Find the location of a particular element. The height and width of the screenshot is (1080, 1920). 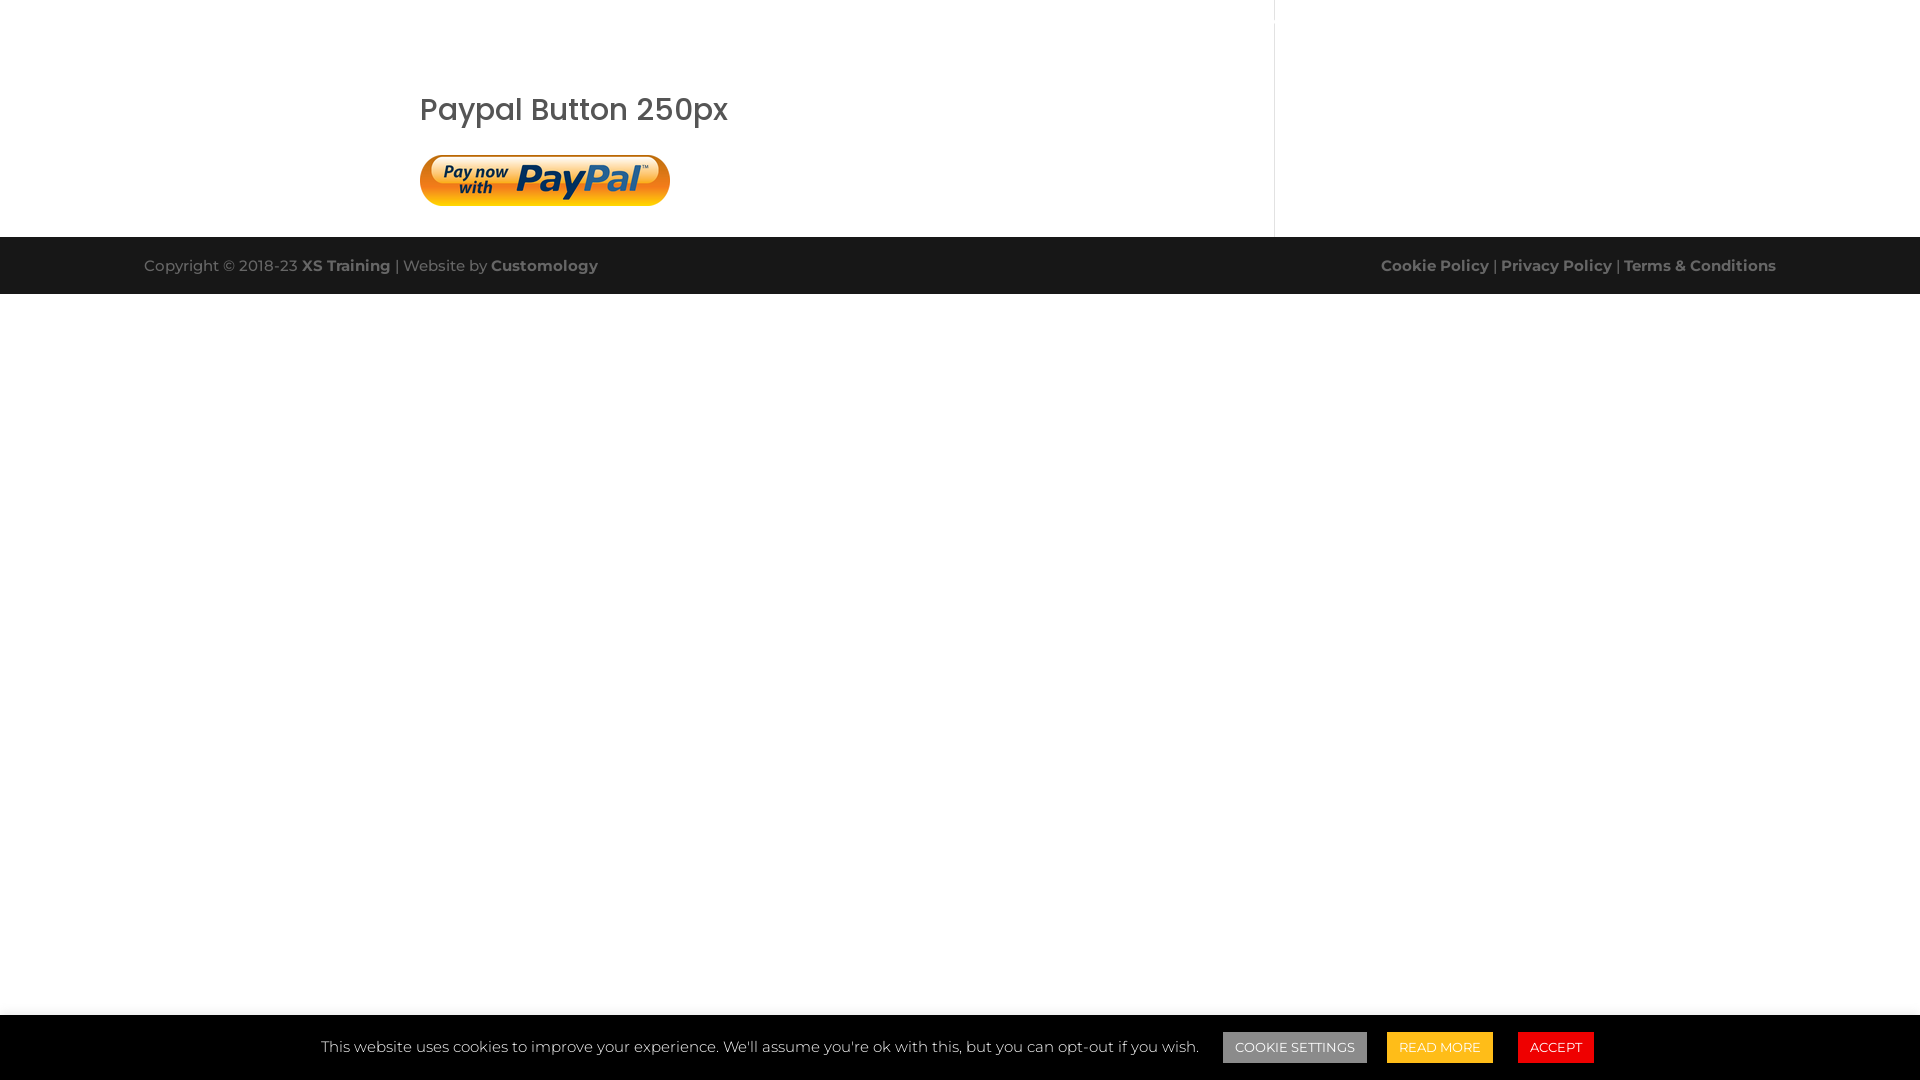

ACCEPT is located at coordinates (1556, 1048).